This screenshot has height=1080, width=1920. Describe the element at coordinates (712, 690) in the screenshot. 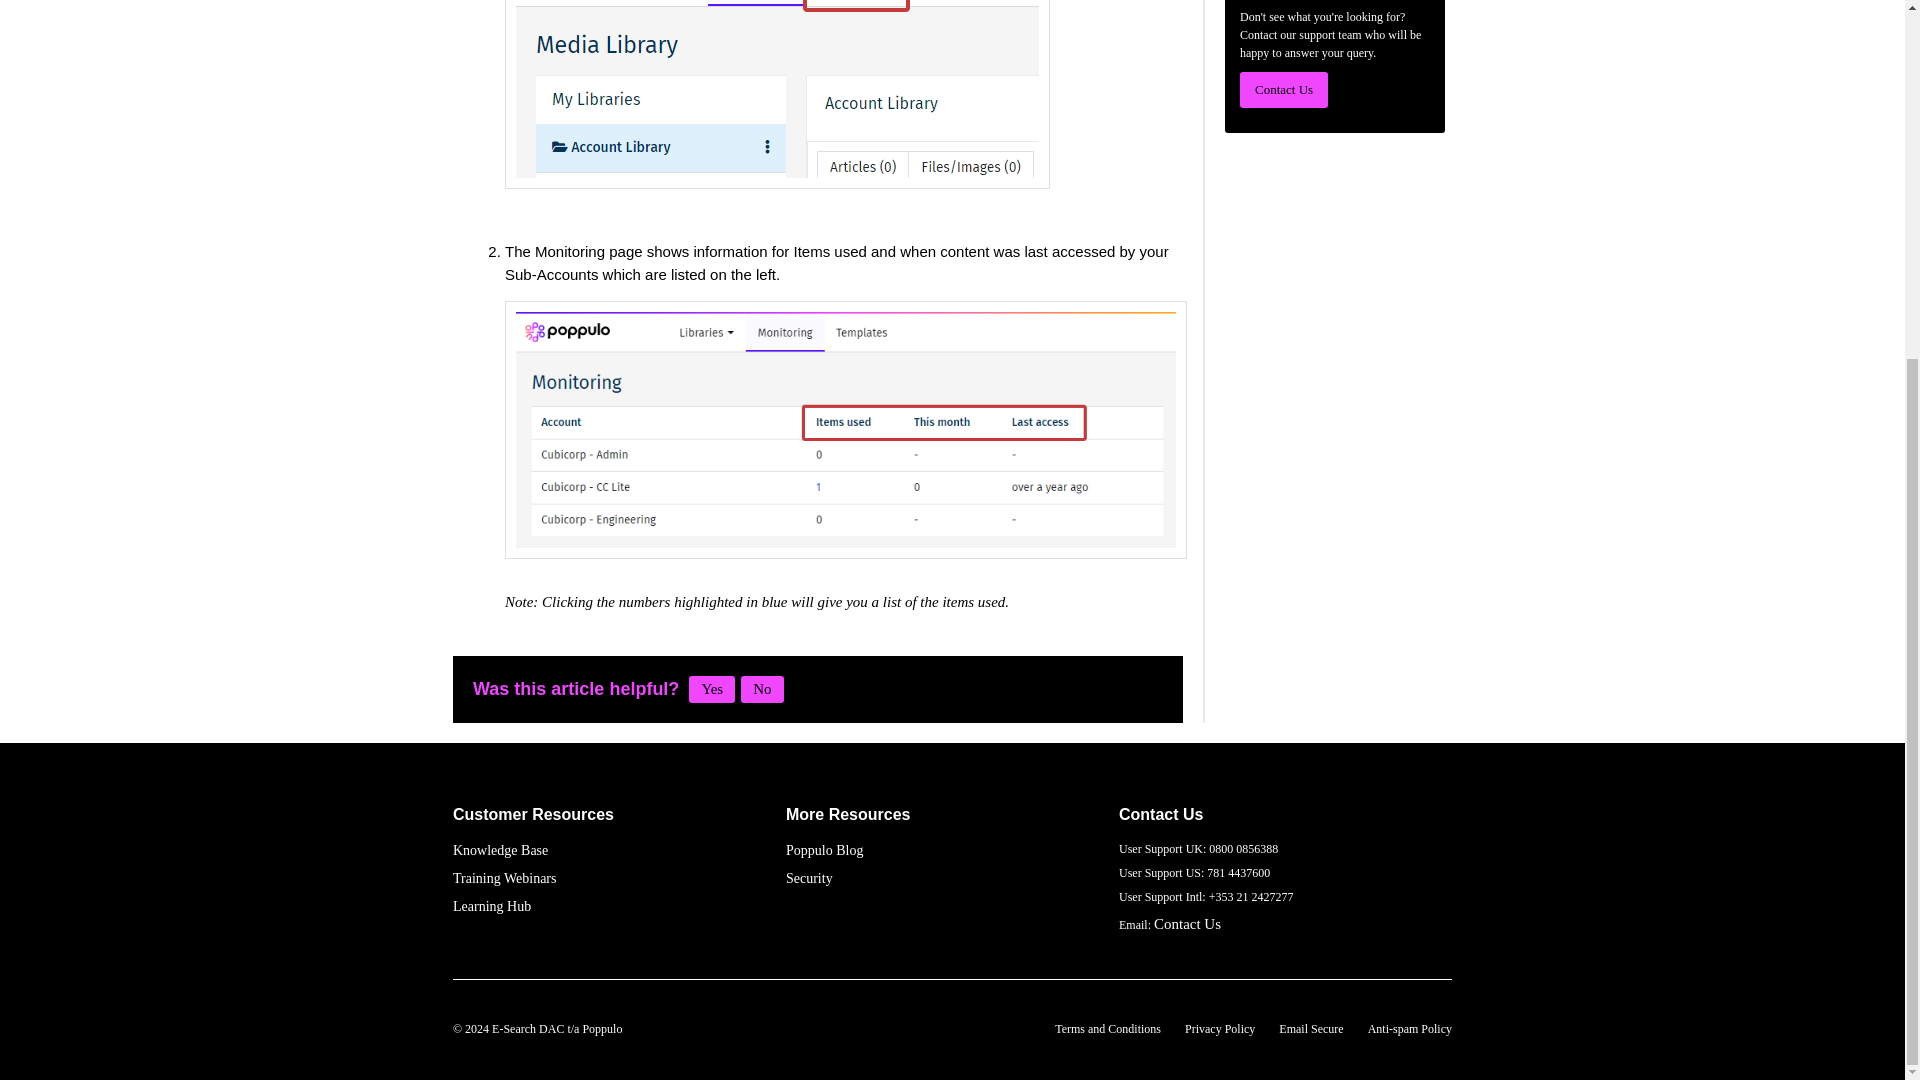

I see `Yes` at that location.